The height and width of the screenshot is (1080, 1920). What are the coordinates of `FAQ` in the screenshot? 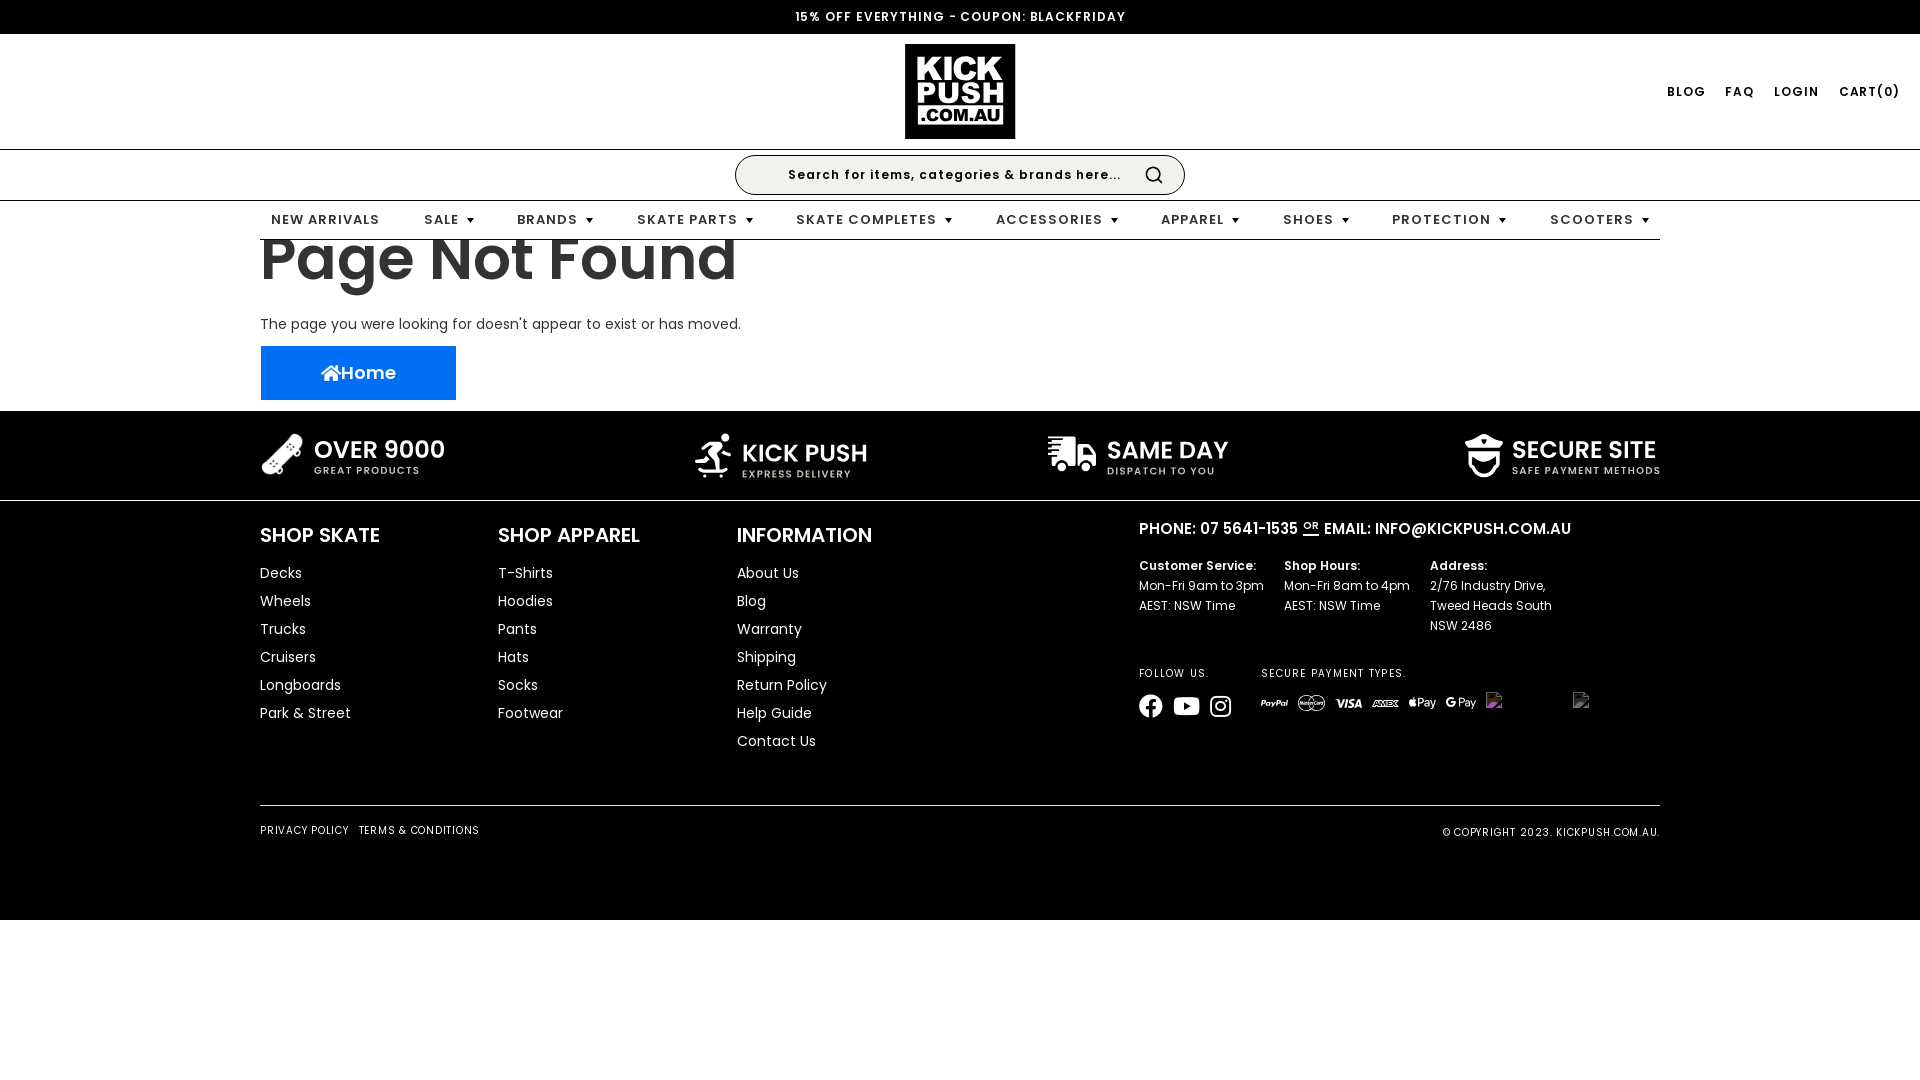 It's located at (1740, 91).